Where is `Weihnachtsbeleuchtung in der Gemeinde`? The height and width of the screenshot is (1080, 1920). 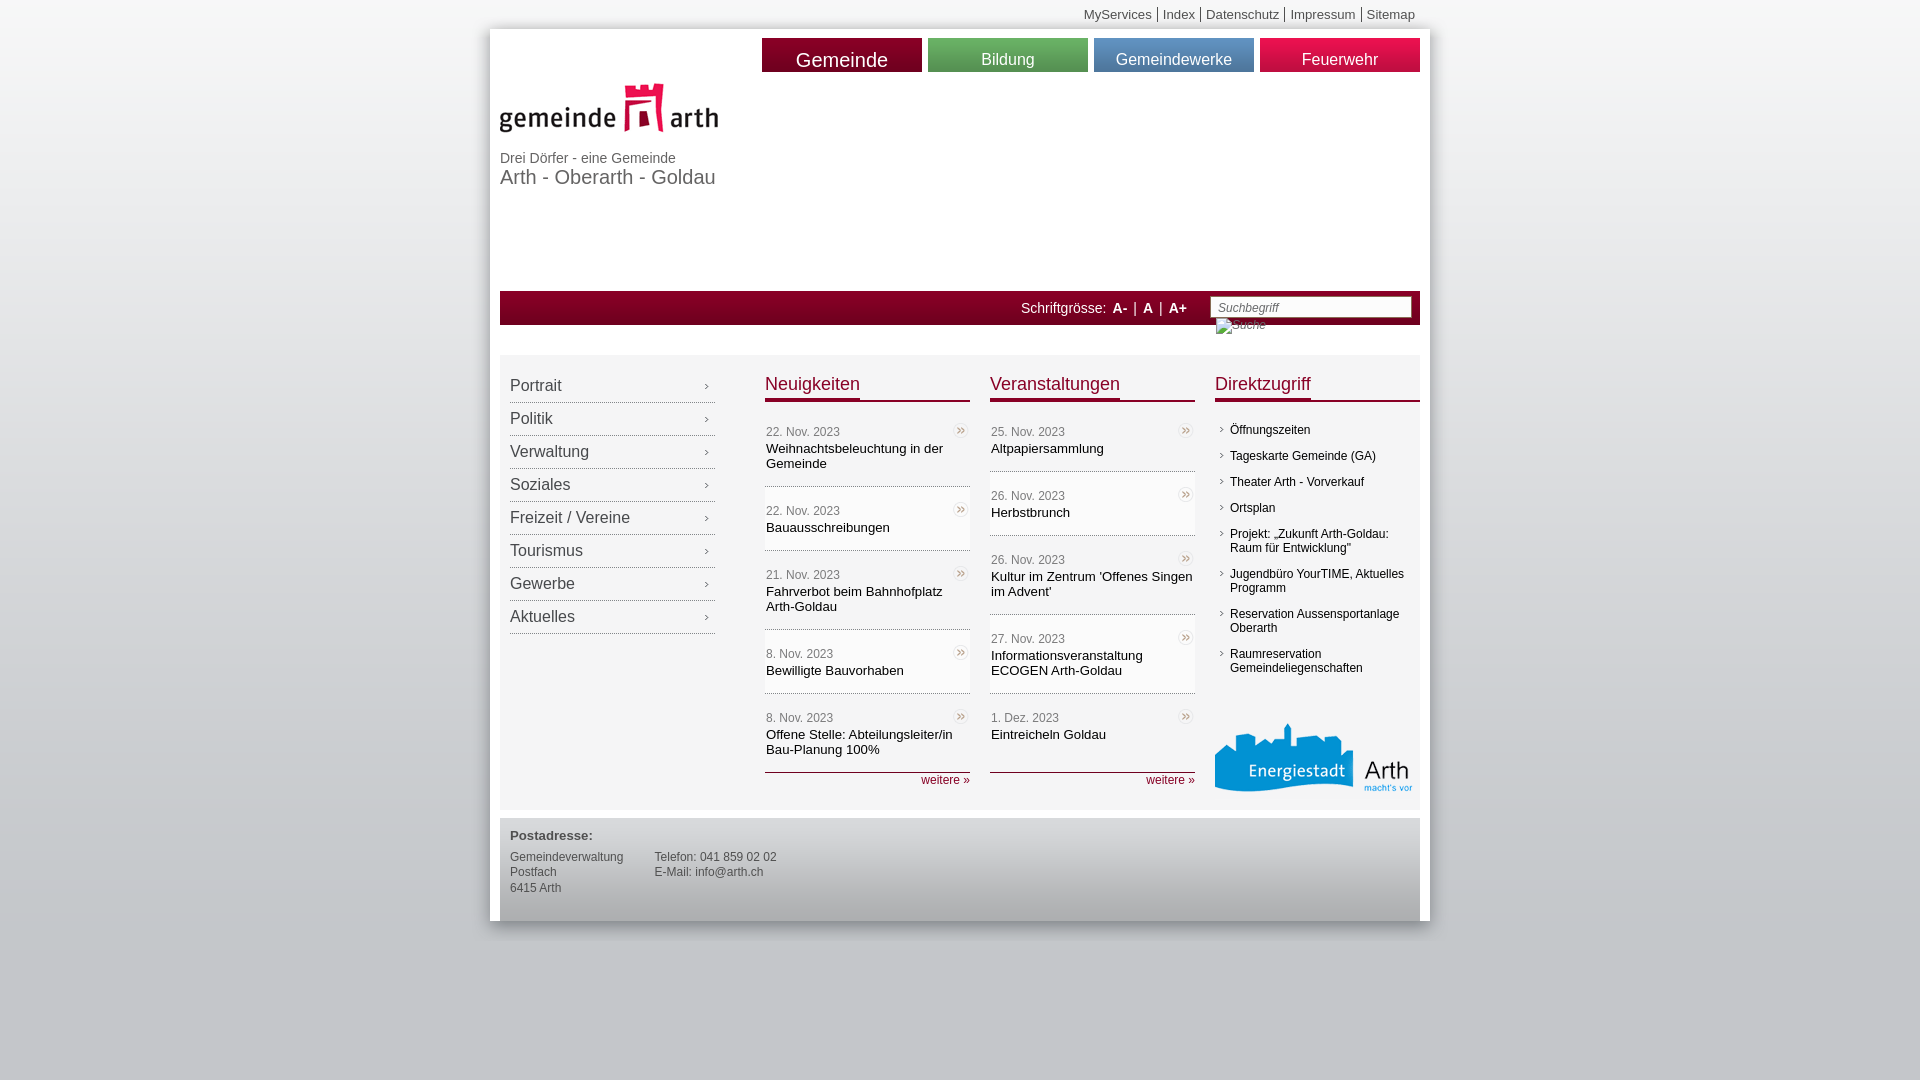
Weihnachtsbeleuchtung in der Gemeinde is located at coordinates (854, 456).